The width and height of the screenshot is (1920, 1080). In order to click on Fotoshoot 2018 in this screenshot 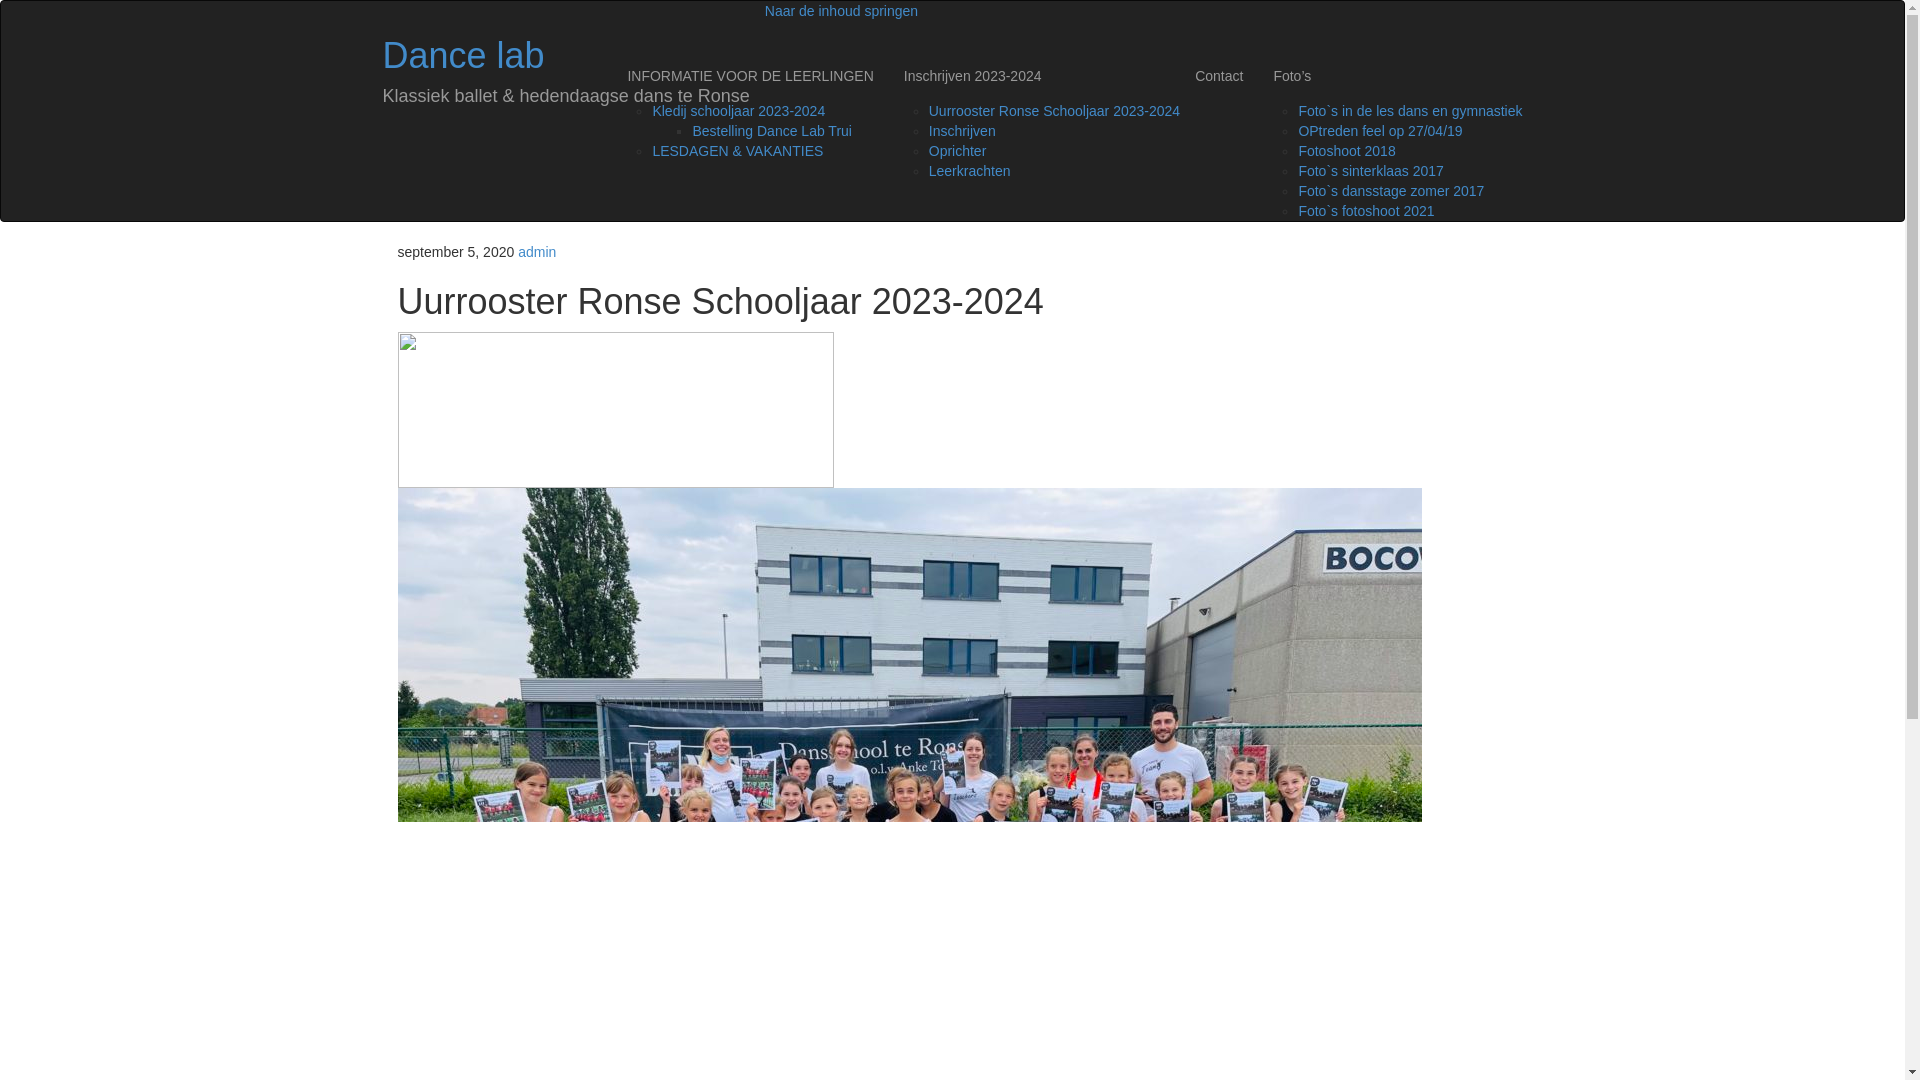, I will do `click(1346, 151)`.